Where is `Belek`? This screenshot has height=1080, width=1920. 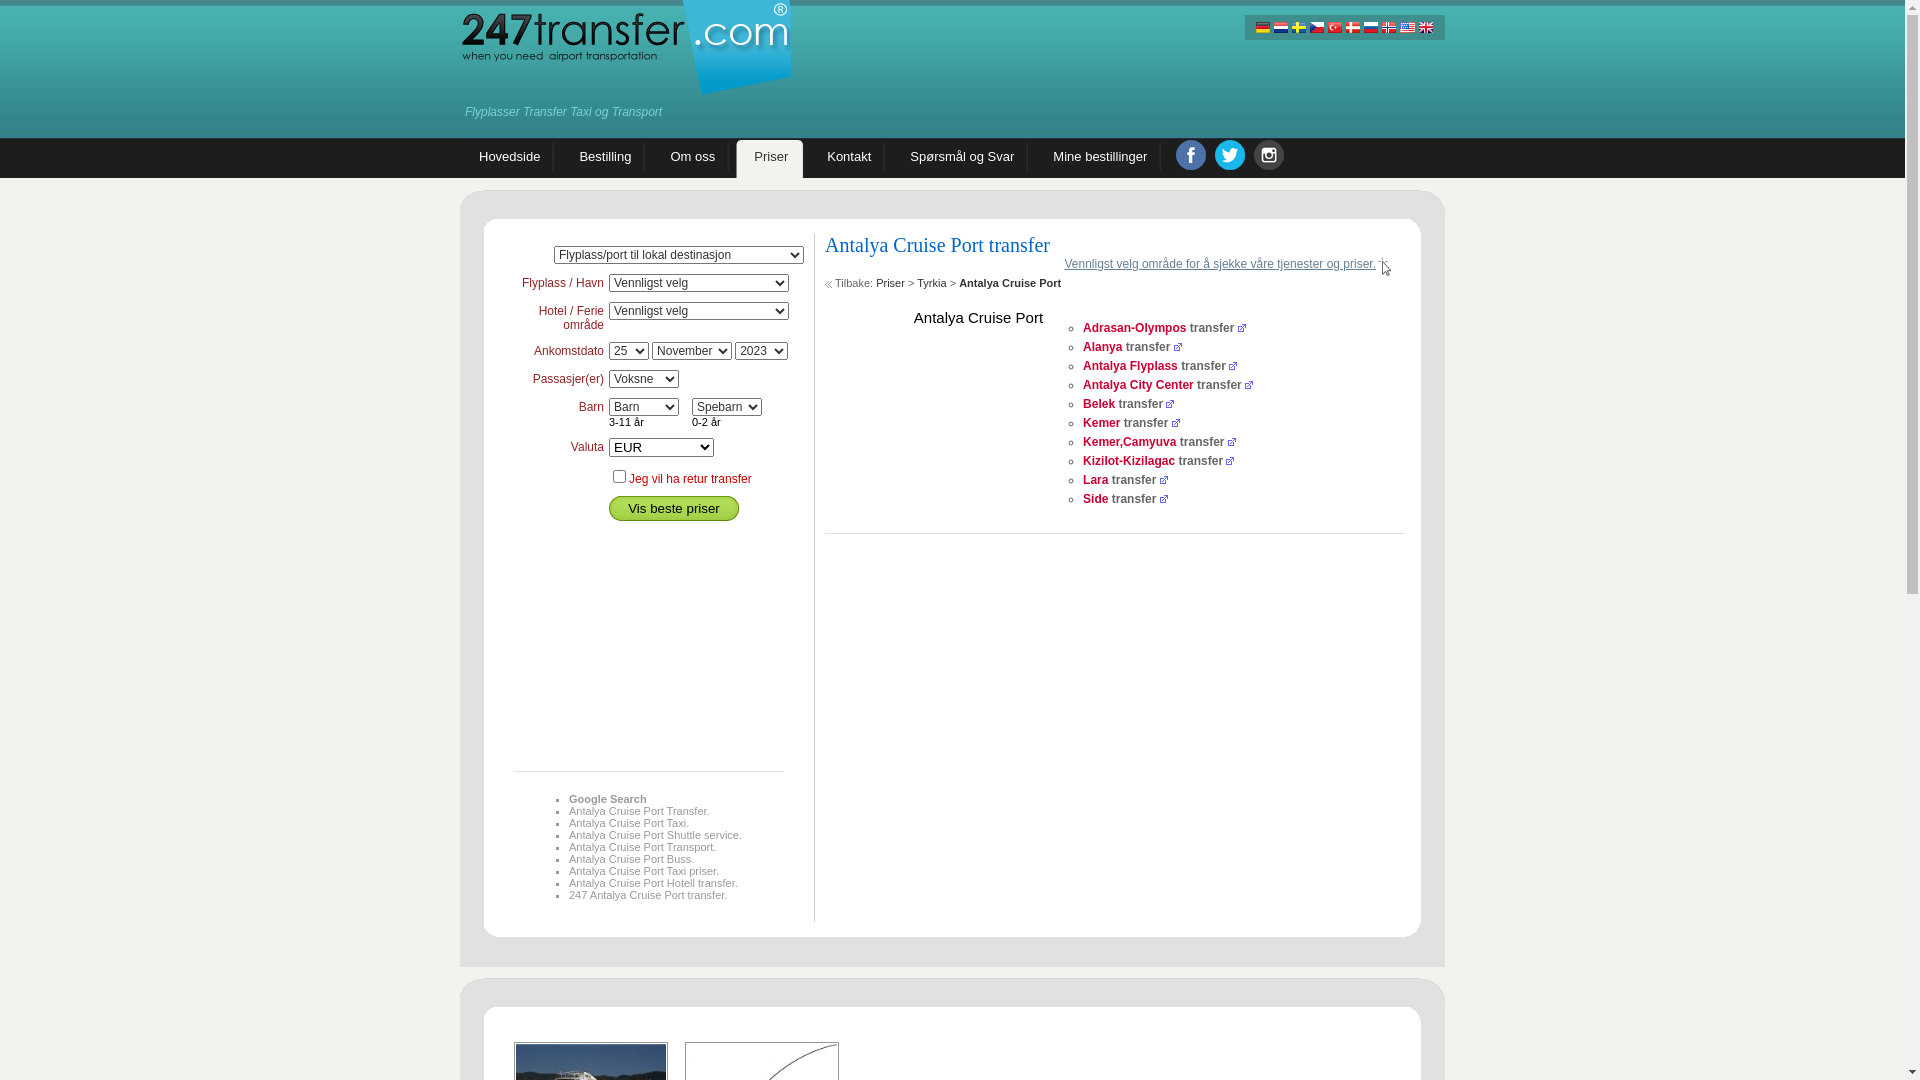 Belek is located at coordinates (1099, 404).